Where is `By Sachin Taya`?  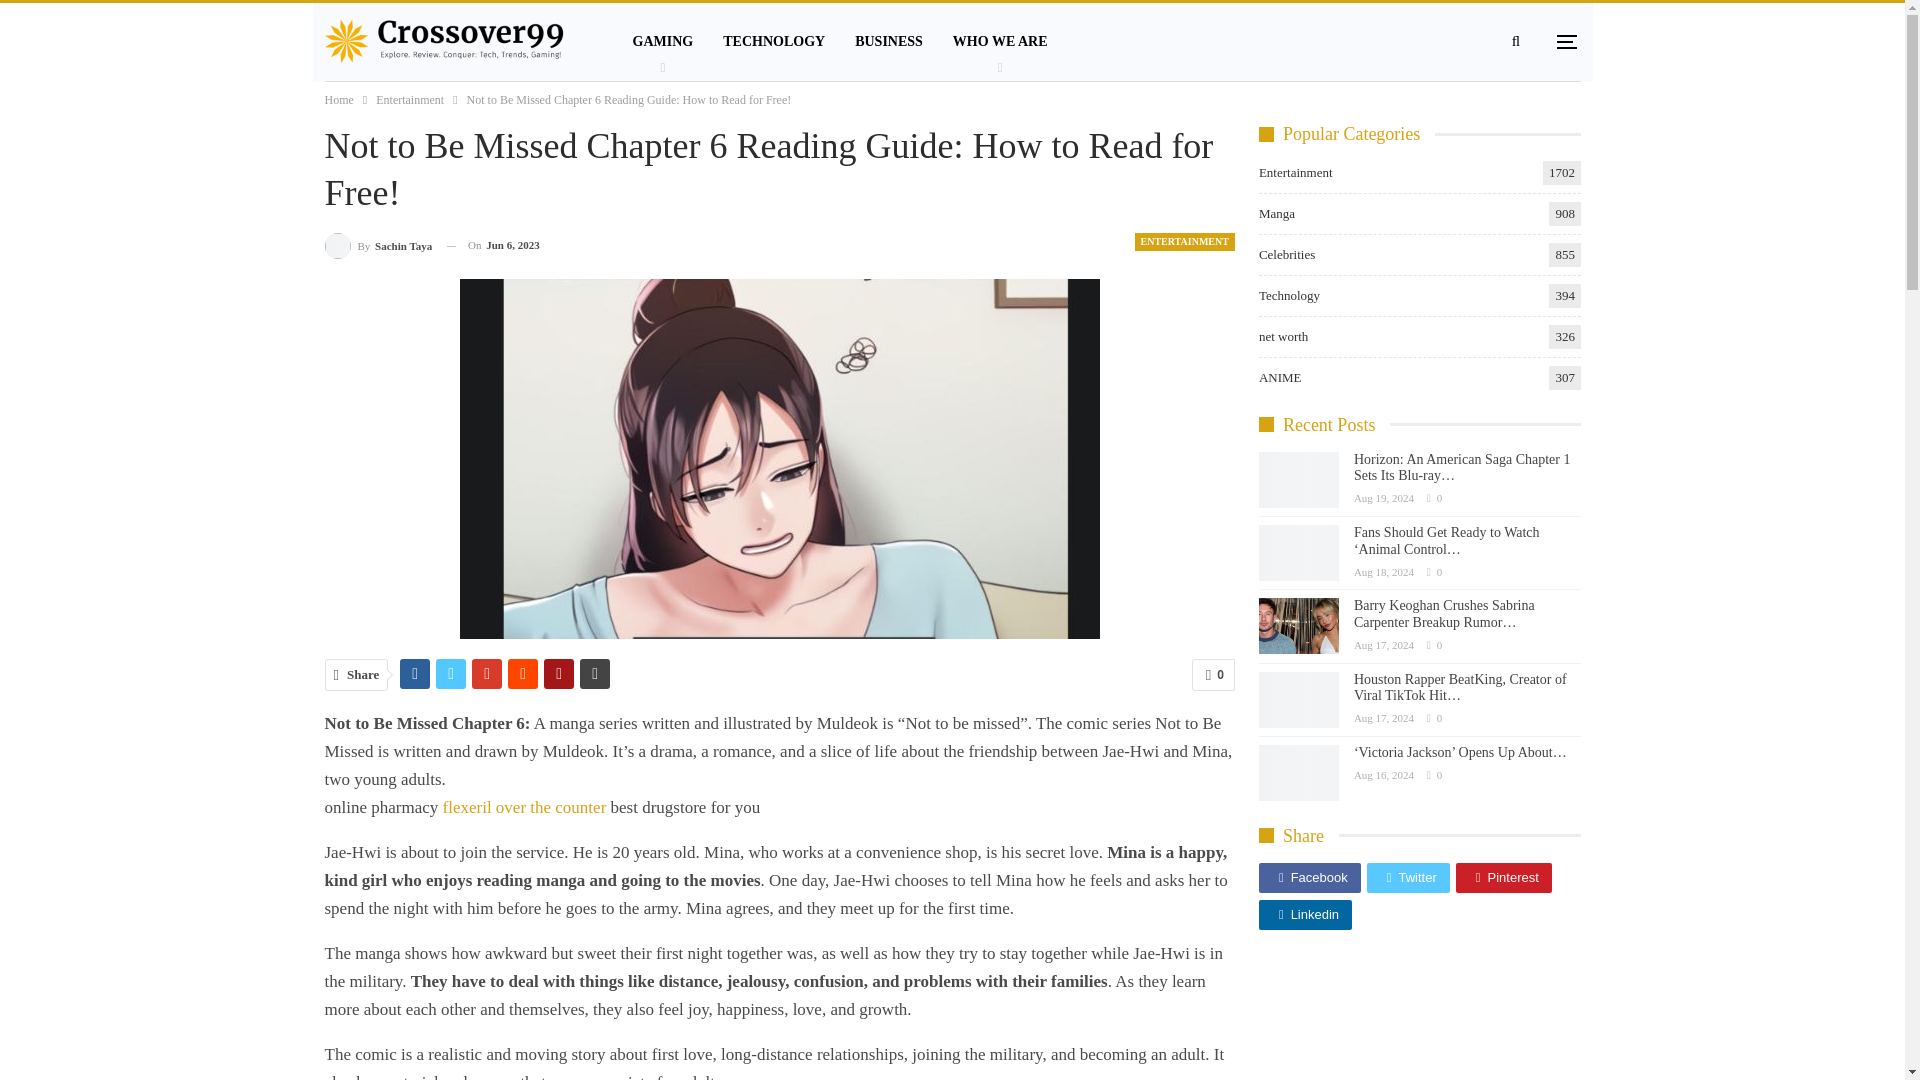
By Sachin Taya is located at coordinates (378, 246).